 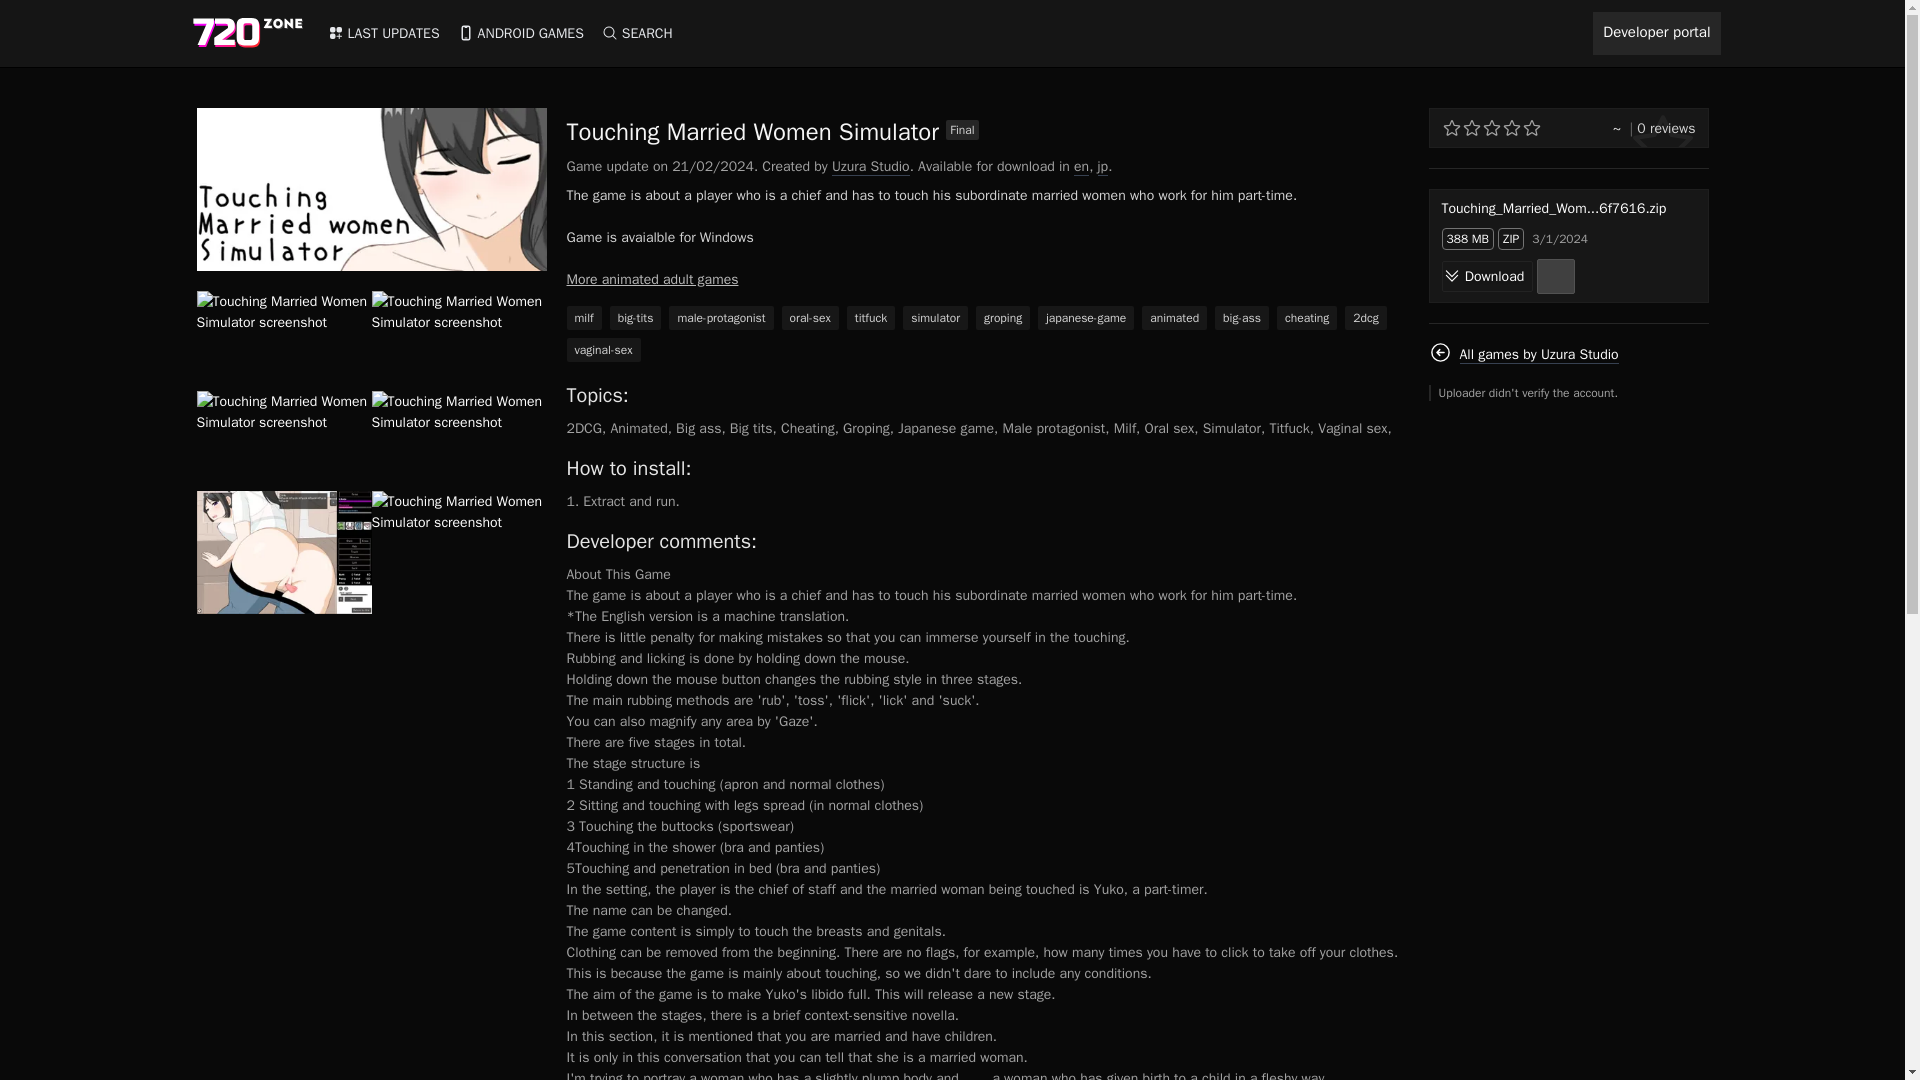 I want to click on All games by Uzura Studio, so click(x=1523, y=354).